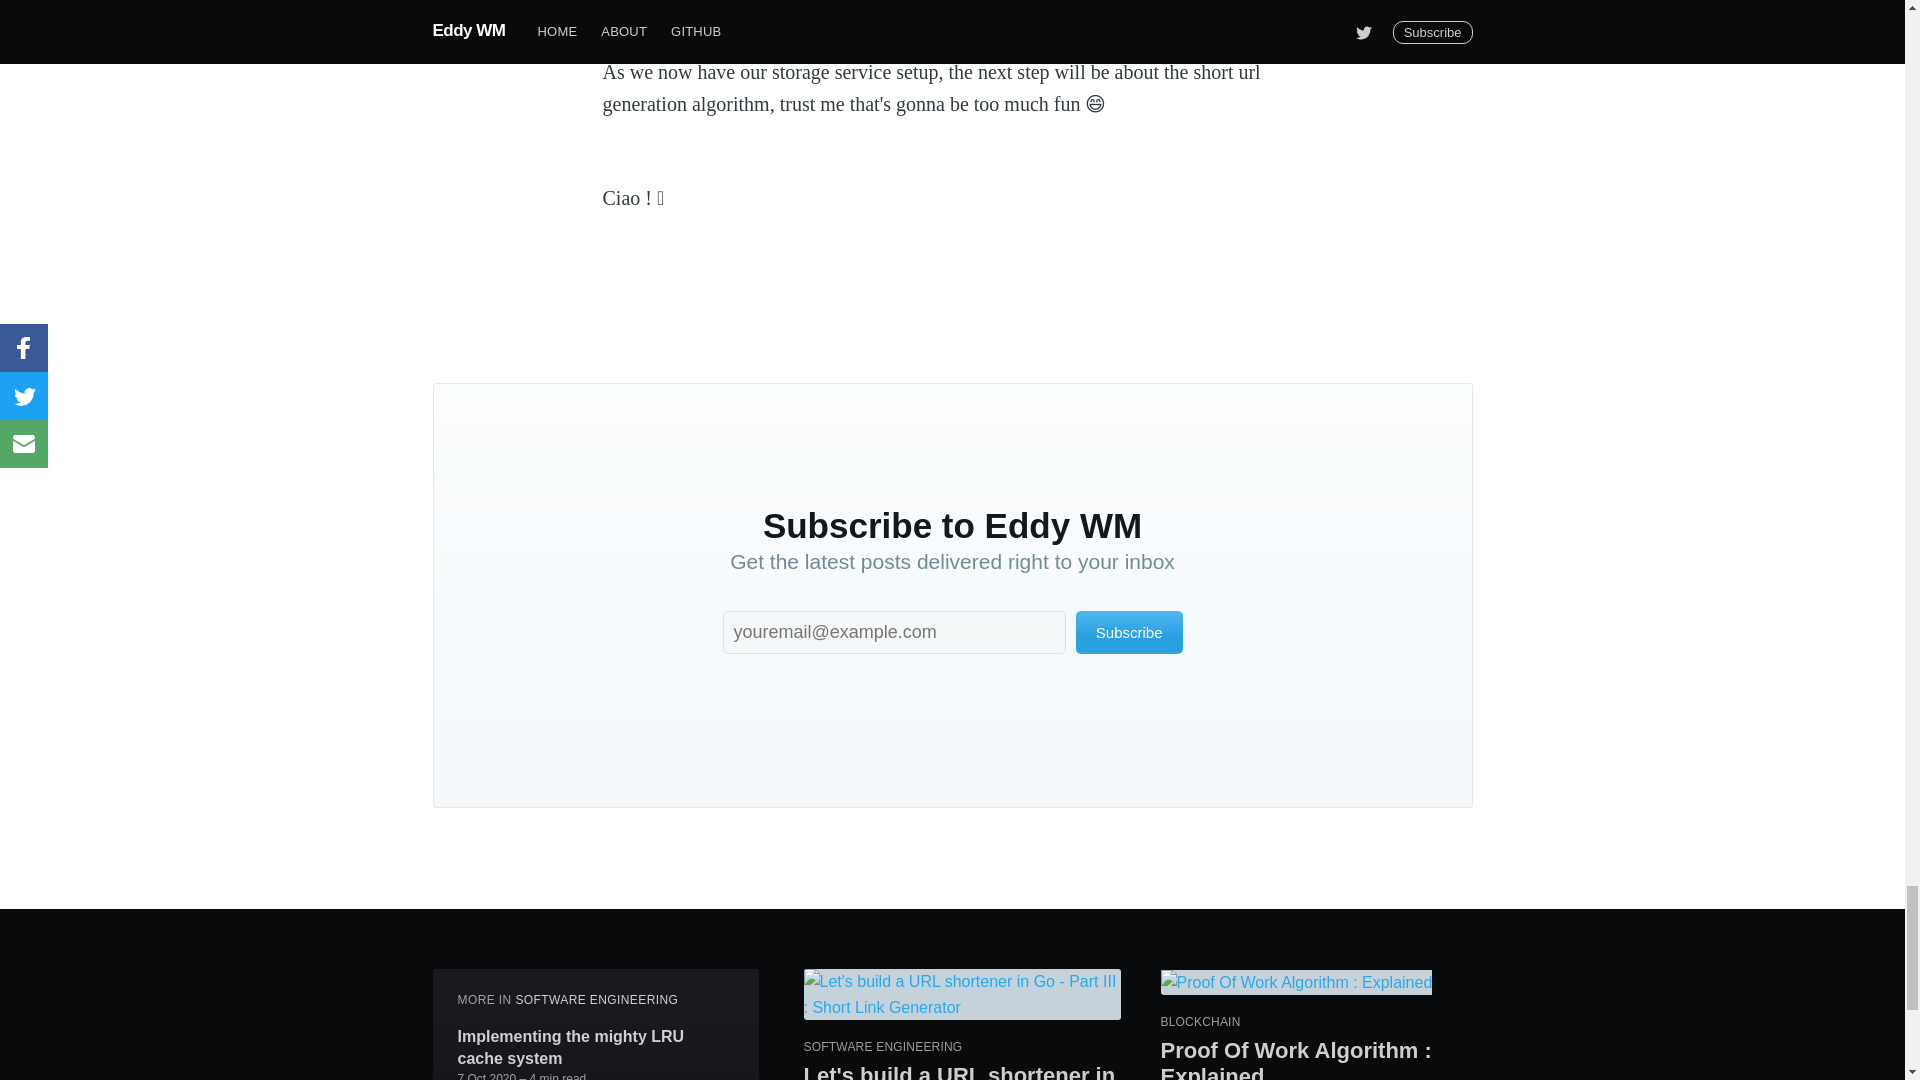 The height and width of the screenshot is (1080, 1920). Describe the element at coordinates (596, 1048) in the screenshot. I see `Implementing the mighty LRU cache system` at that location.